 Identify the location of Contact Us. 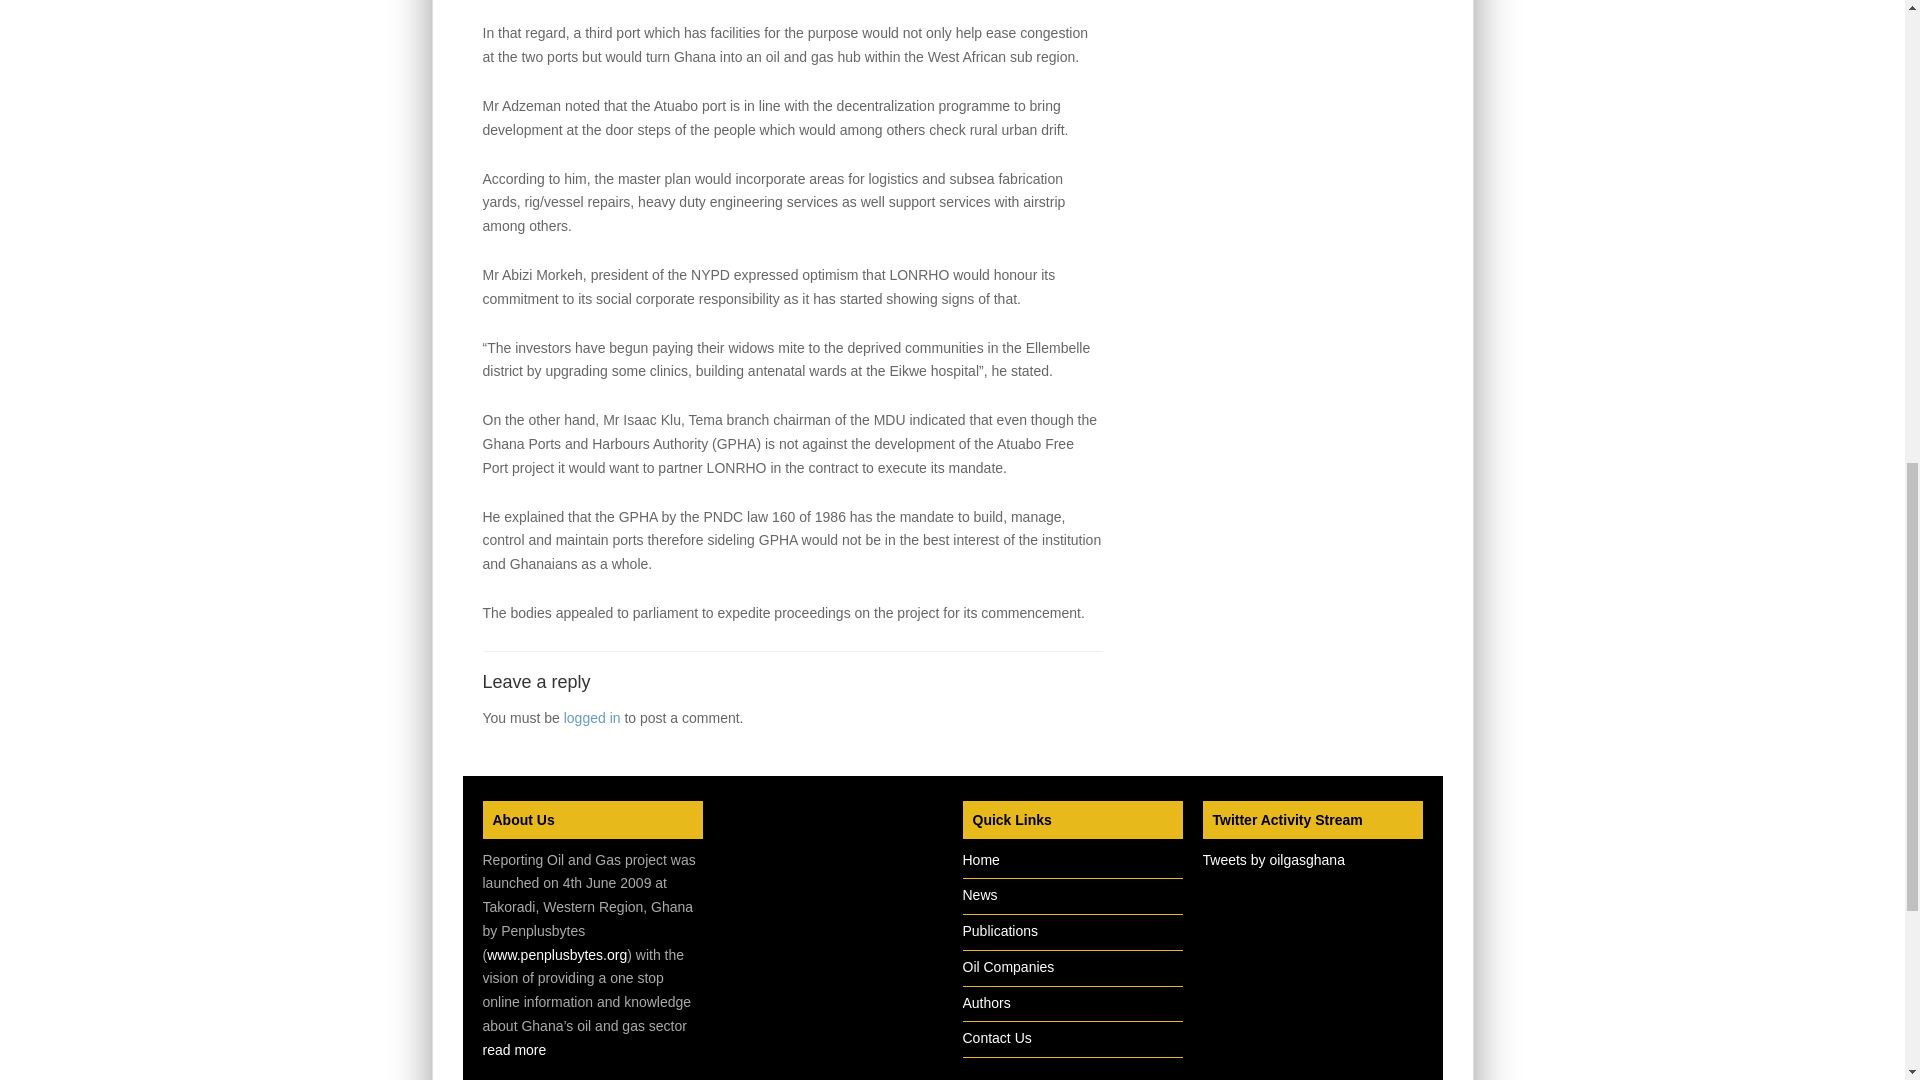
(996, 1038).